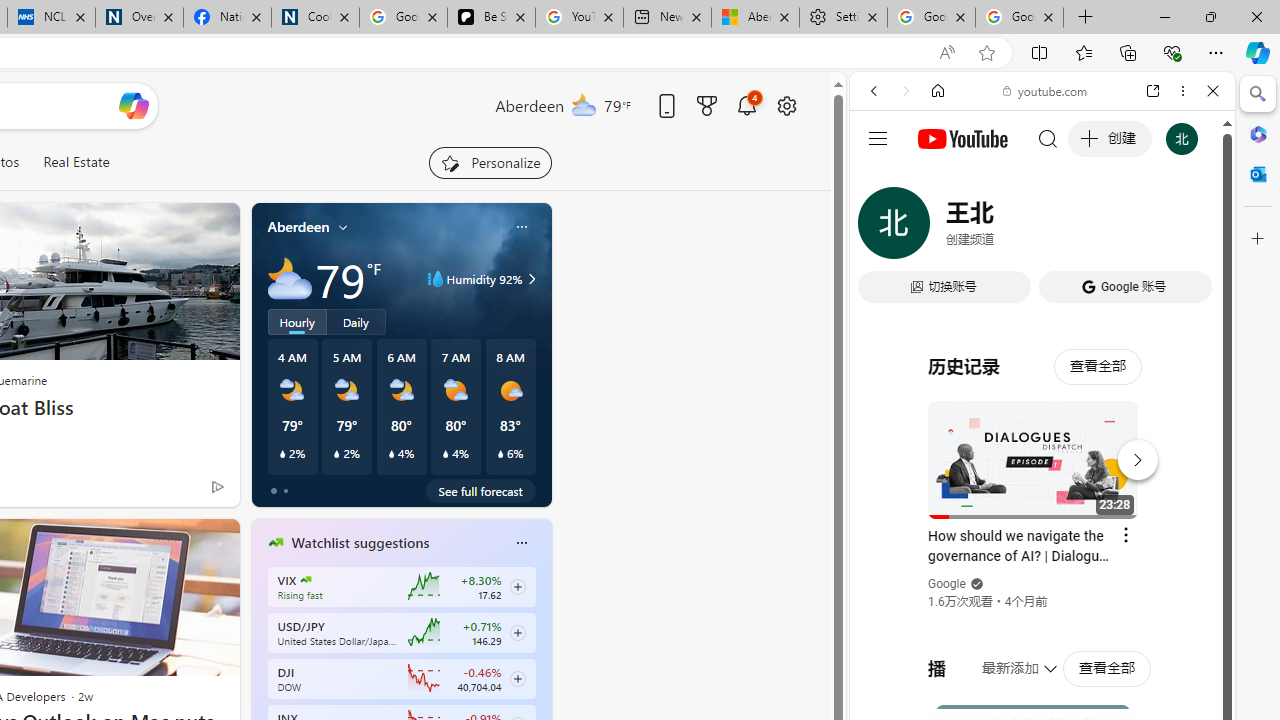 The width and height of the screenshot is (1280, 720). Describe the element at coordinates (1046, 90) in the screenshot. I see `youtube.com` at that location.